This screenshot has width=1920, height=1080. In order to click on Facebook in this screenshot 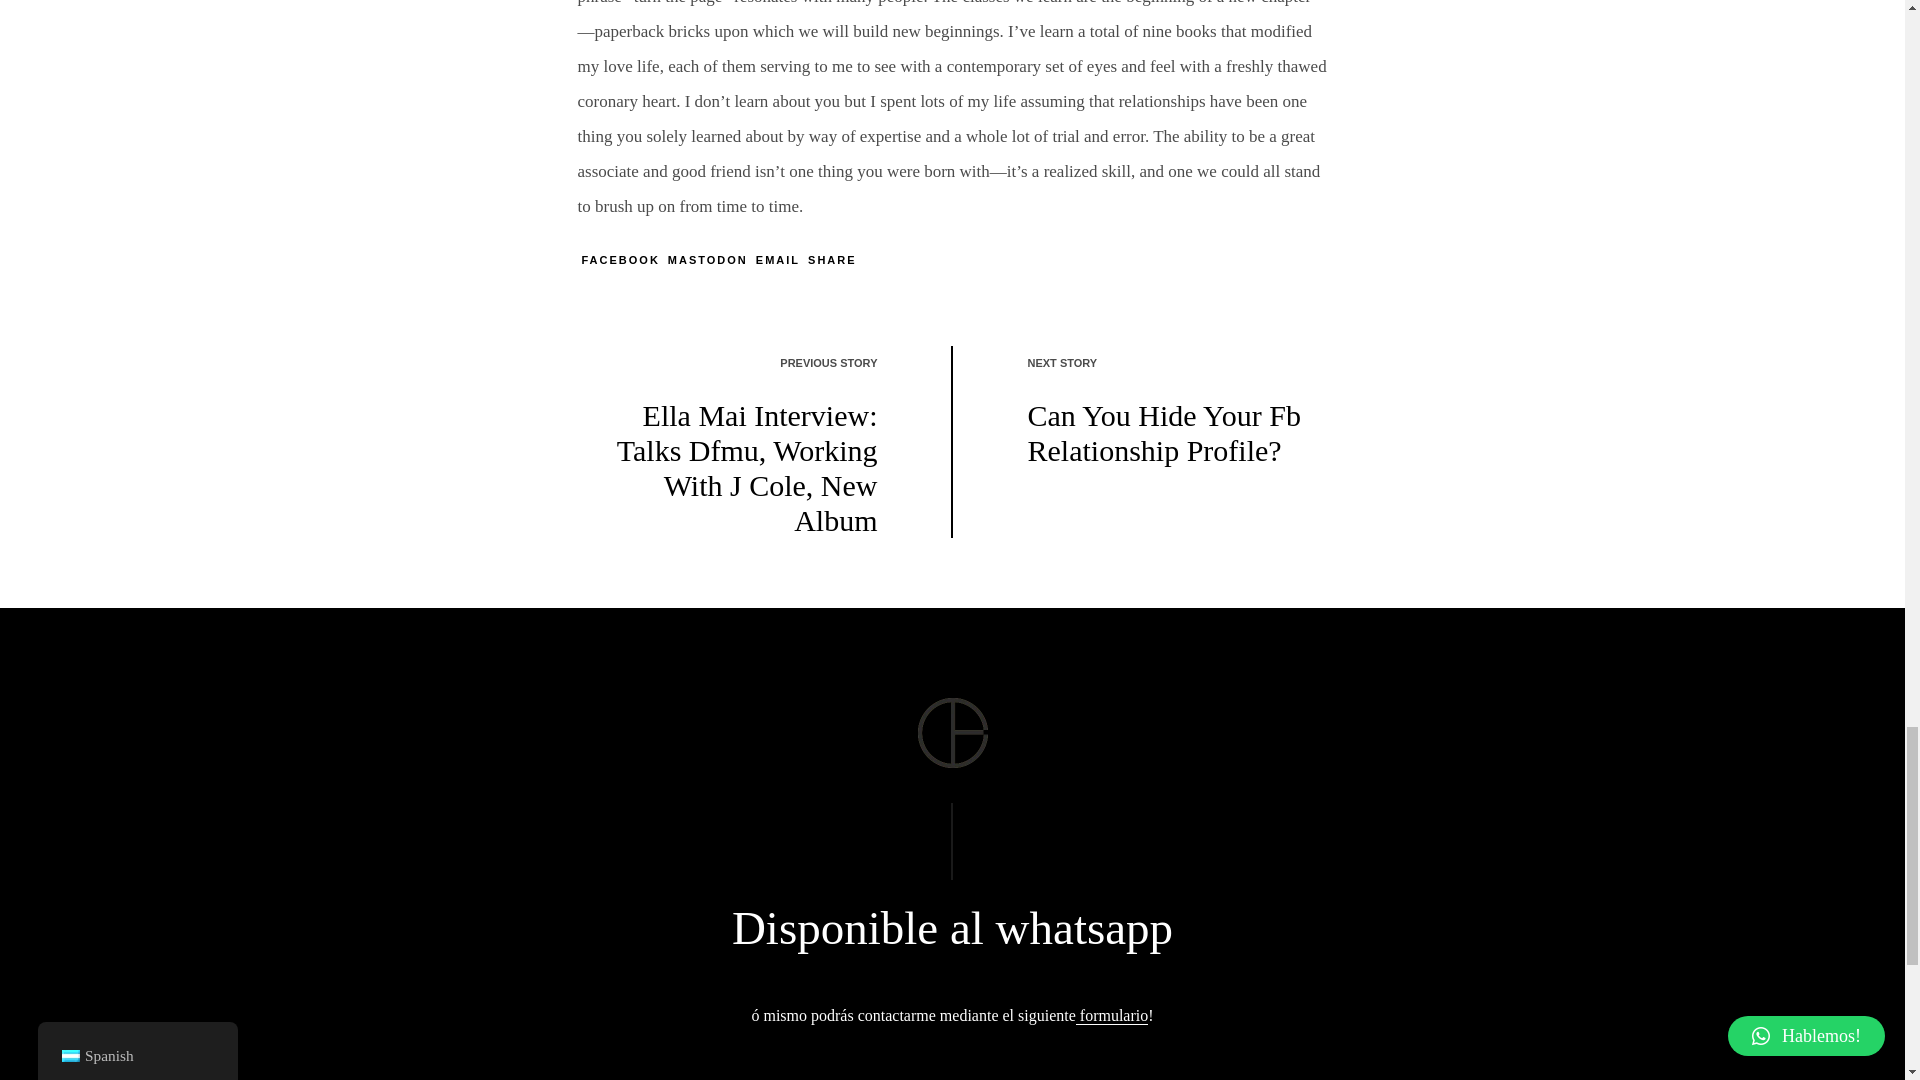, I will do `click(620, 259)`.